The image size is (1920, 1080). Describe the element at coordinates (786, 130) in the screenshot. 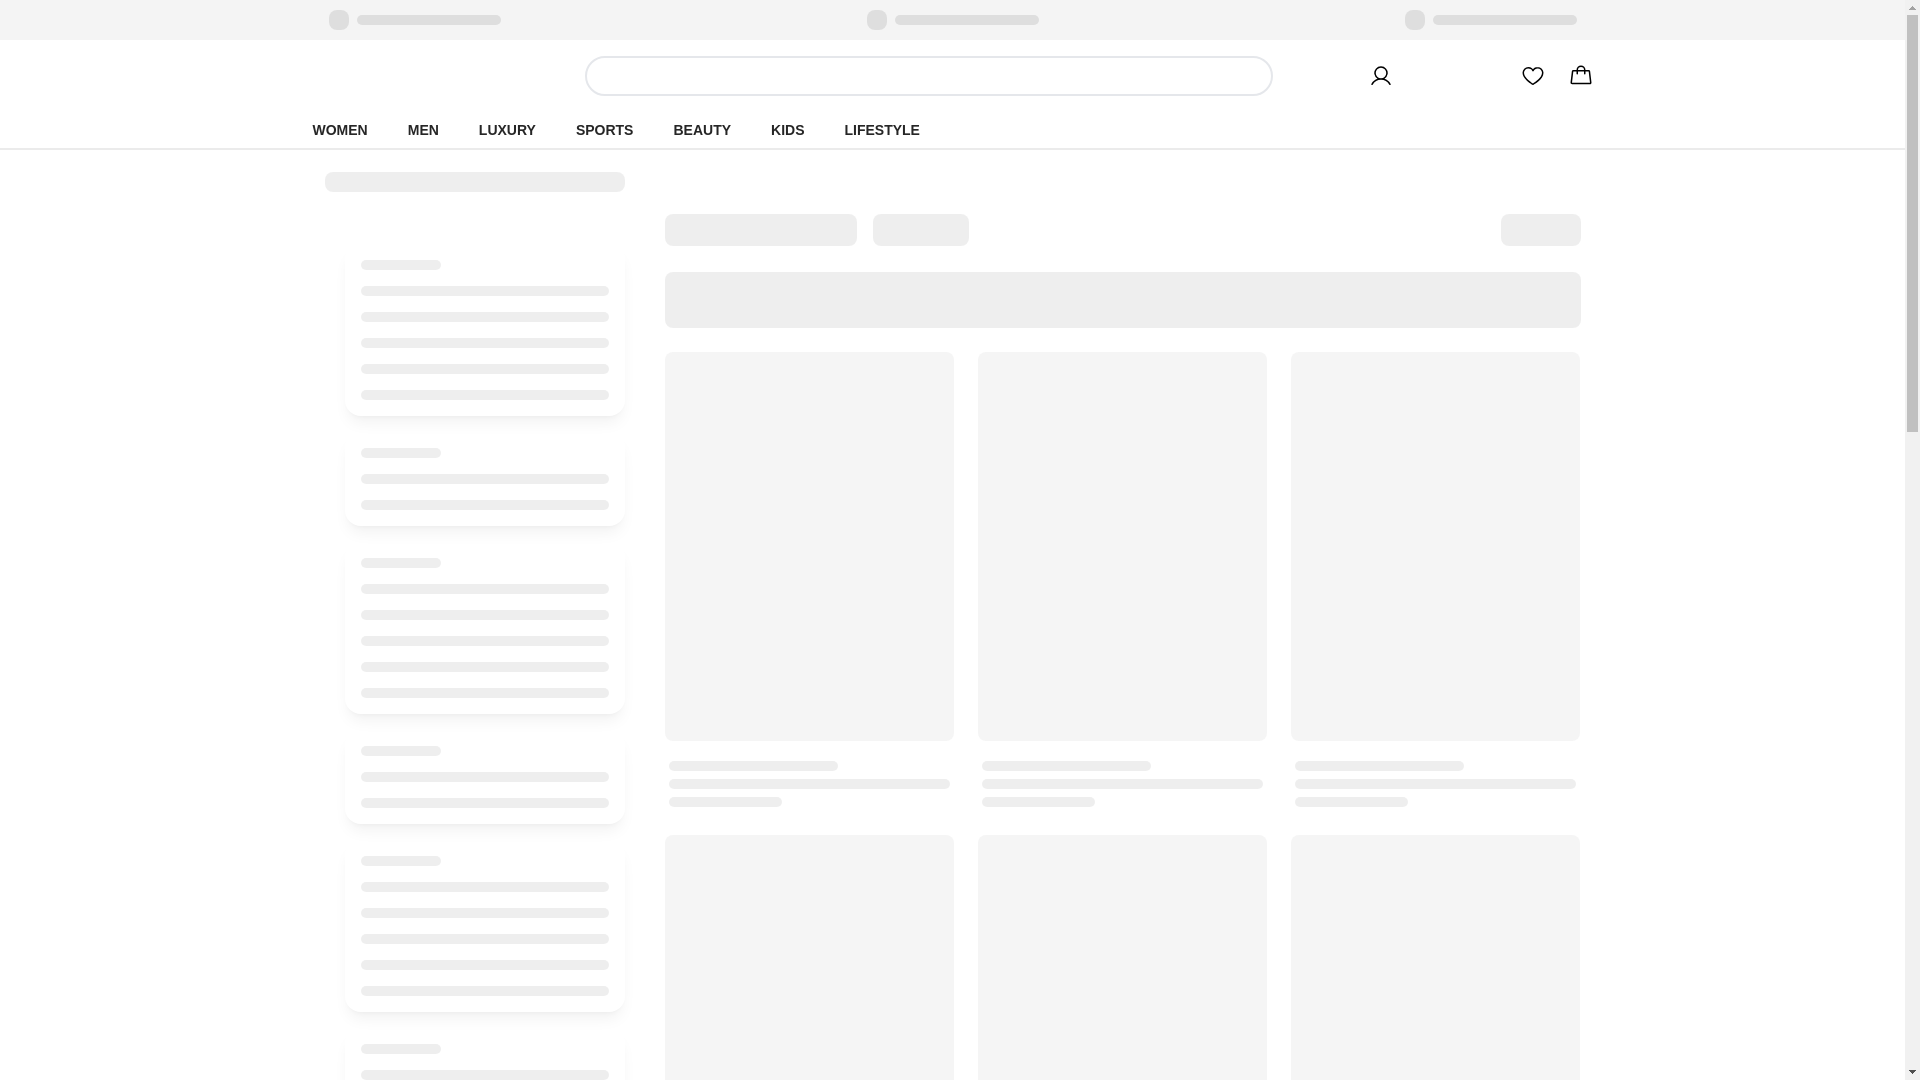

I see `KIDS` at that location.